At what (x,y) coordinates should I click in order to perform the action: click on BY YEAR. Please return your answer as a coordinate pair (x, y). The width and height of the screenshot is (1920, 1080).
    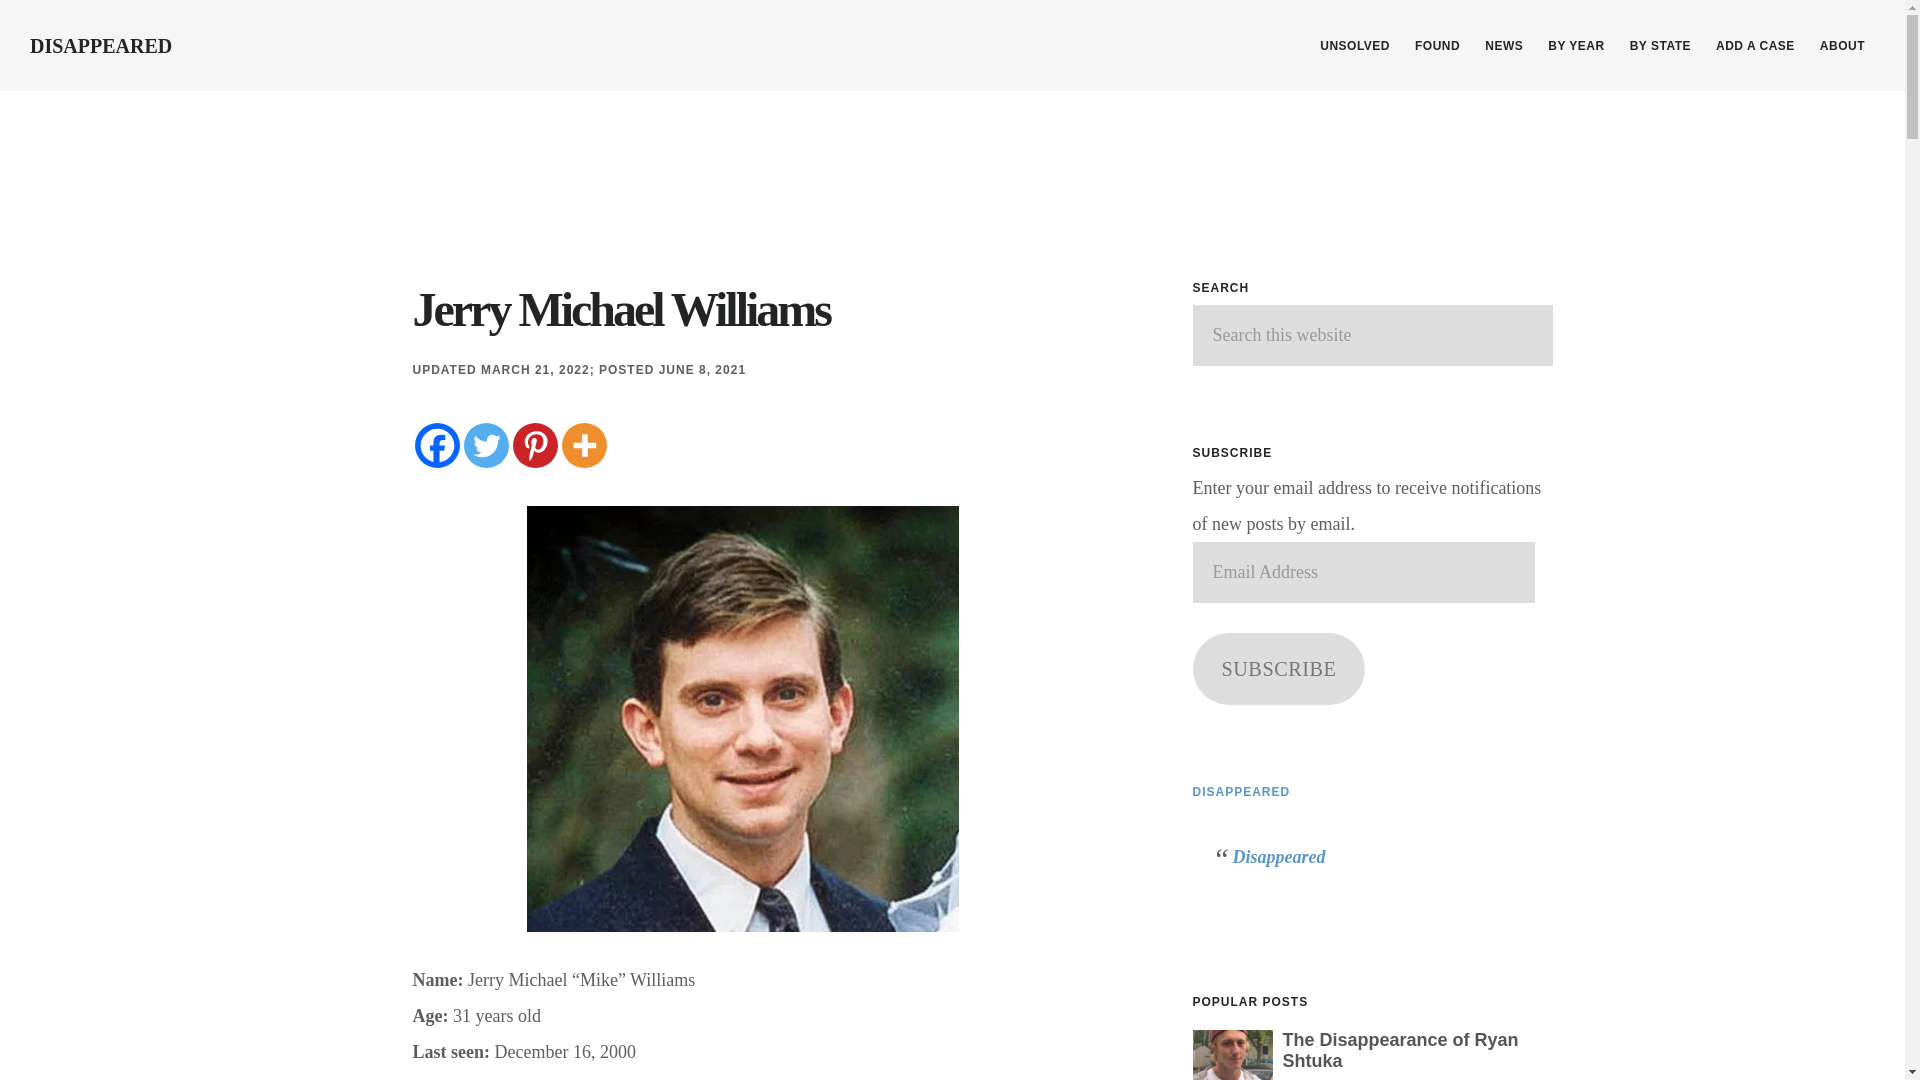
    Looking at the image, I should click on (1576, 46).